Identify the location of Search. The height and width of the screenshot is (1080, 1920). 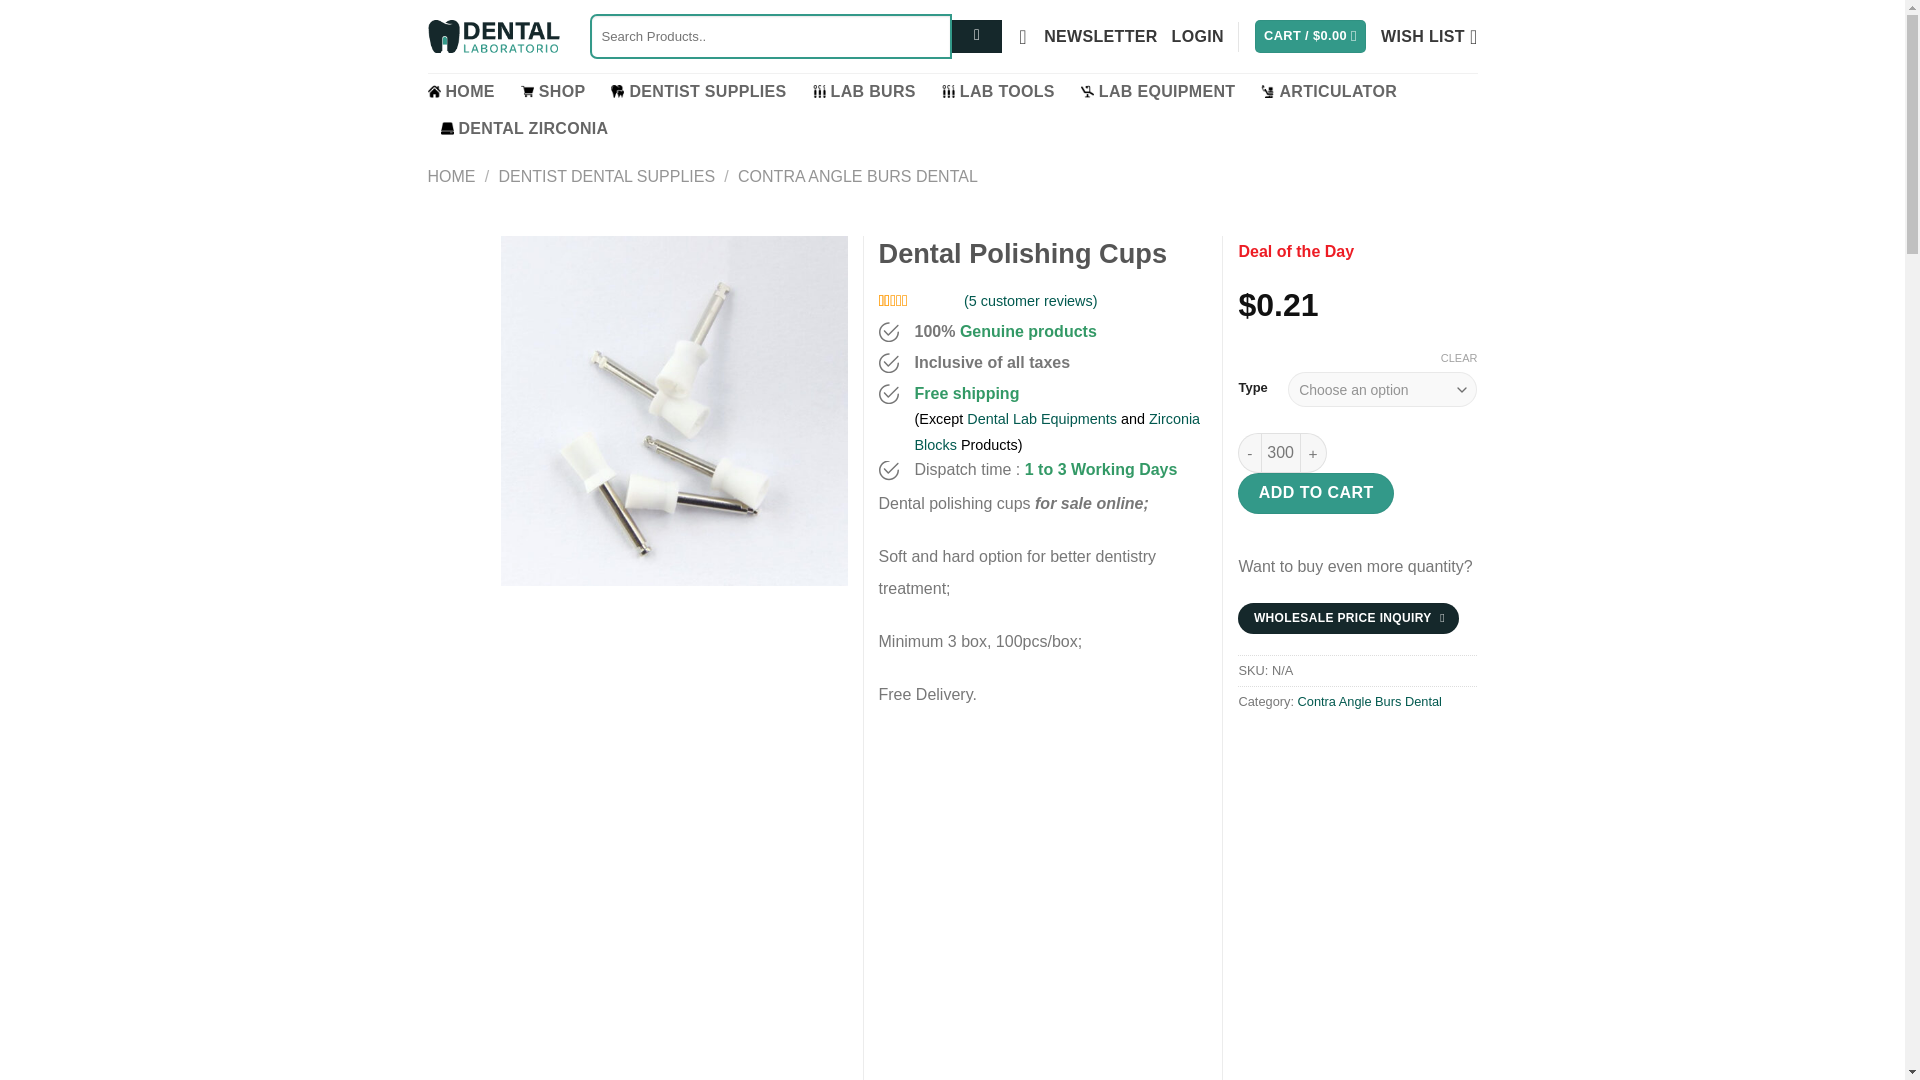
(977, 37).